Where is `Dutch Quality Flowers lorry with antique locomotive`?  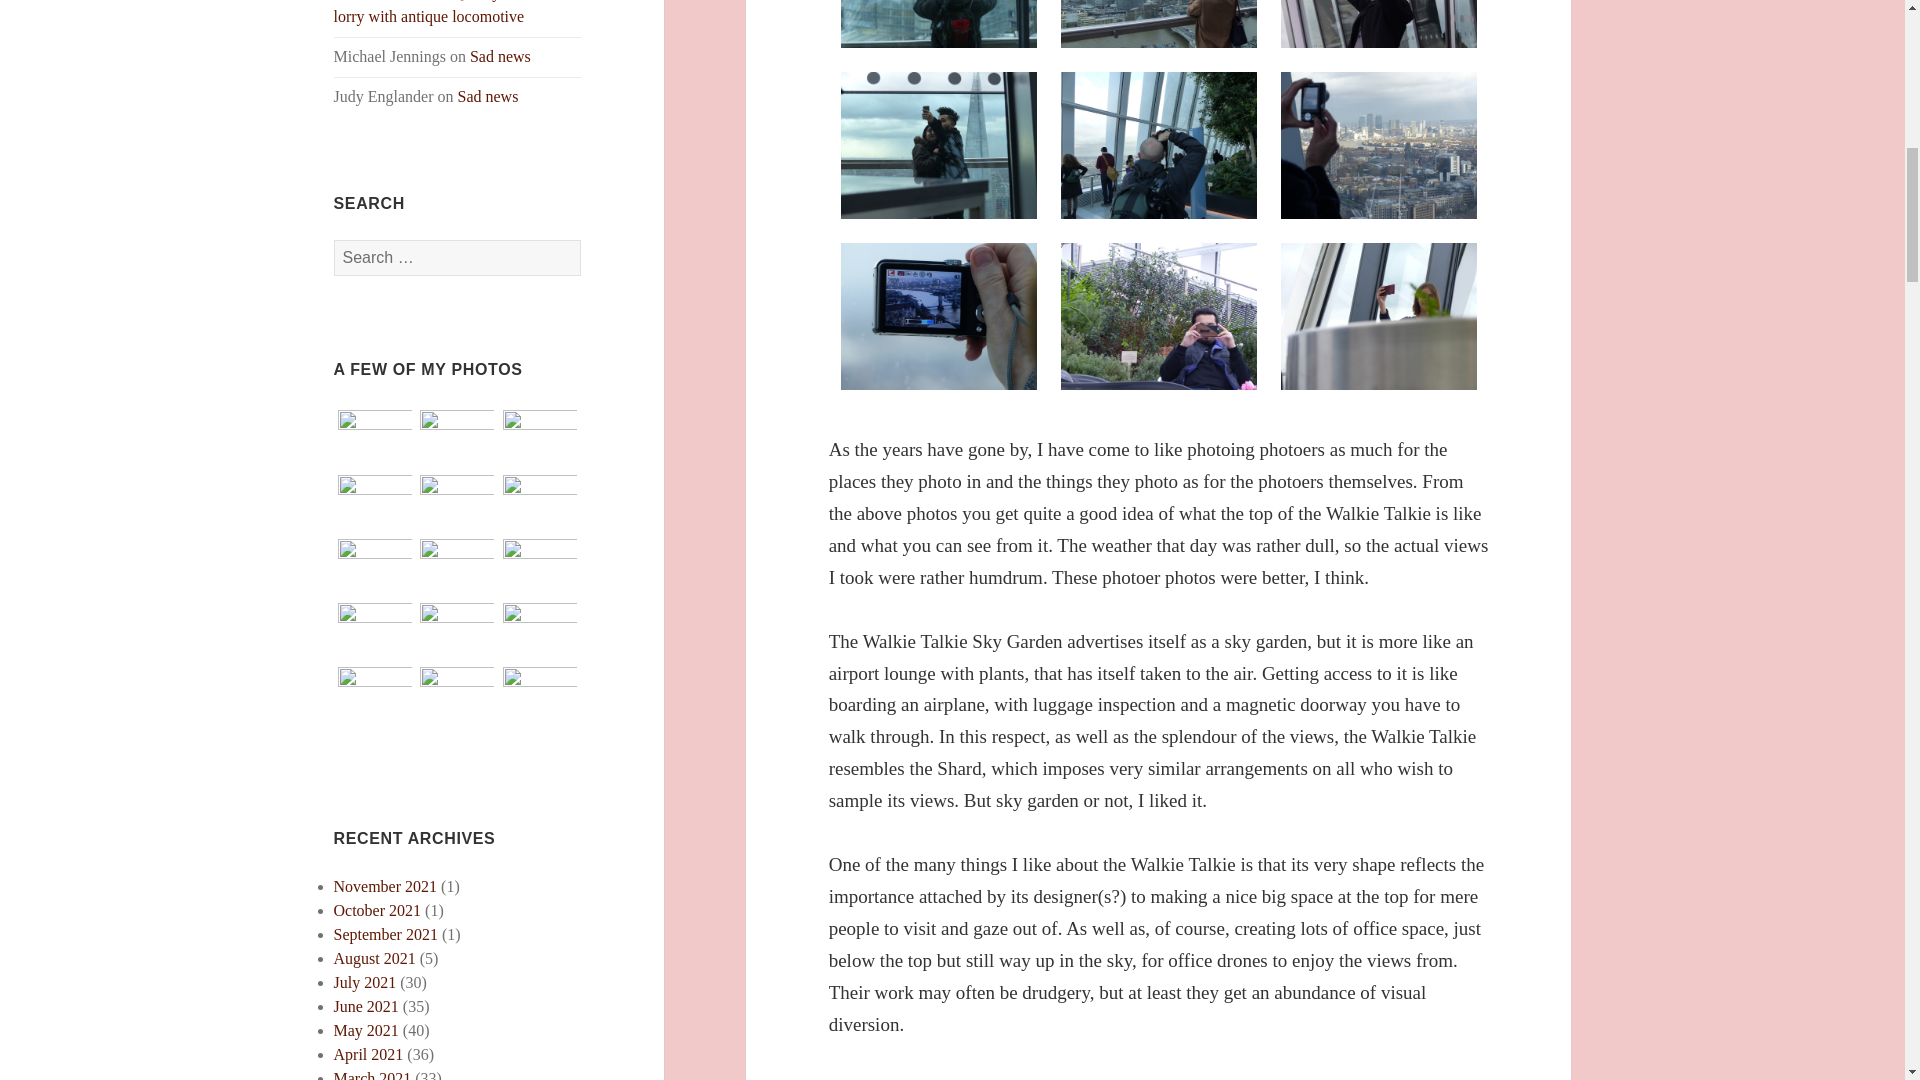
Dutch Quality Flowers lorry with antique locomotive is located at coordinates (445, 12).